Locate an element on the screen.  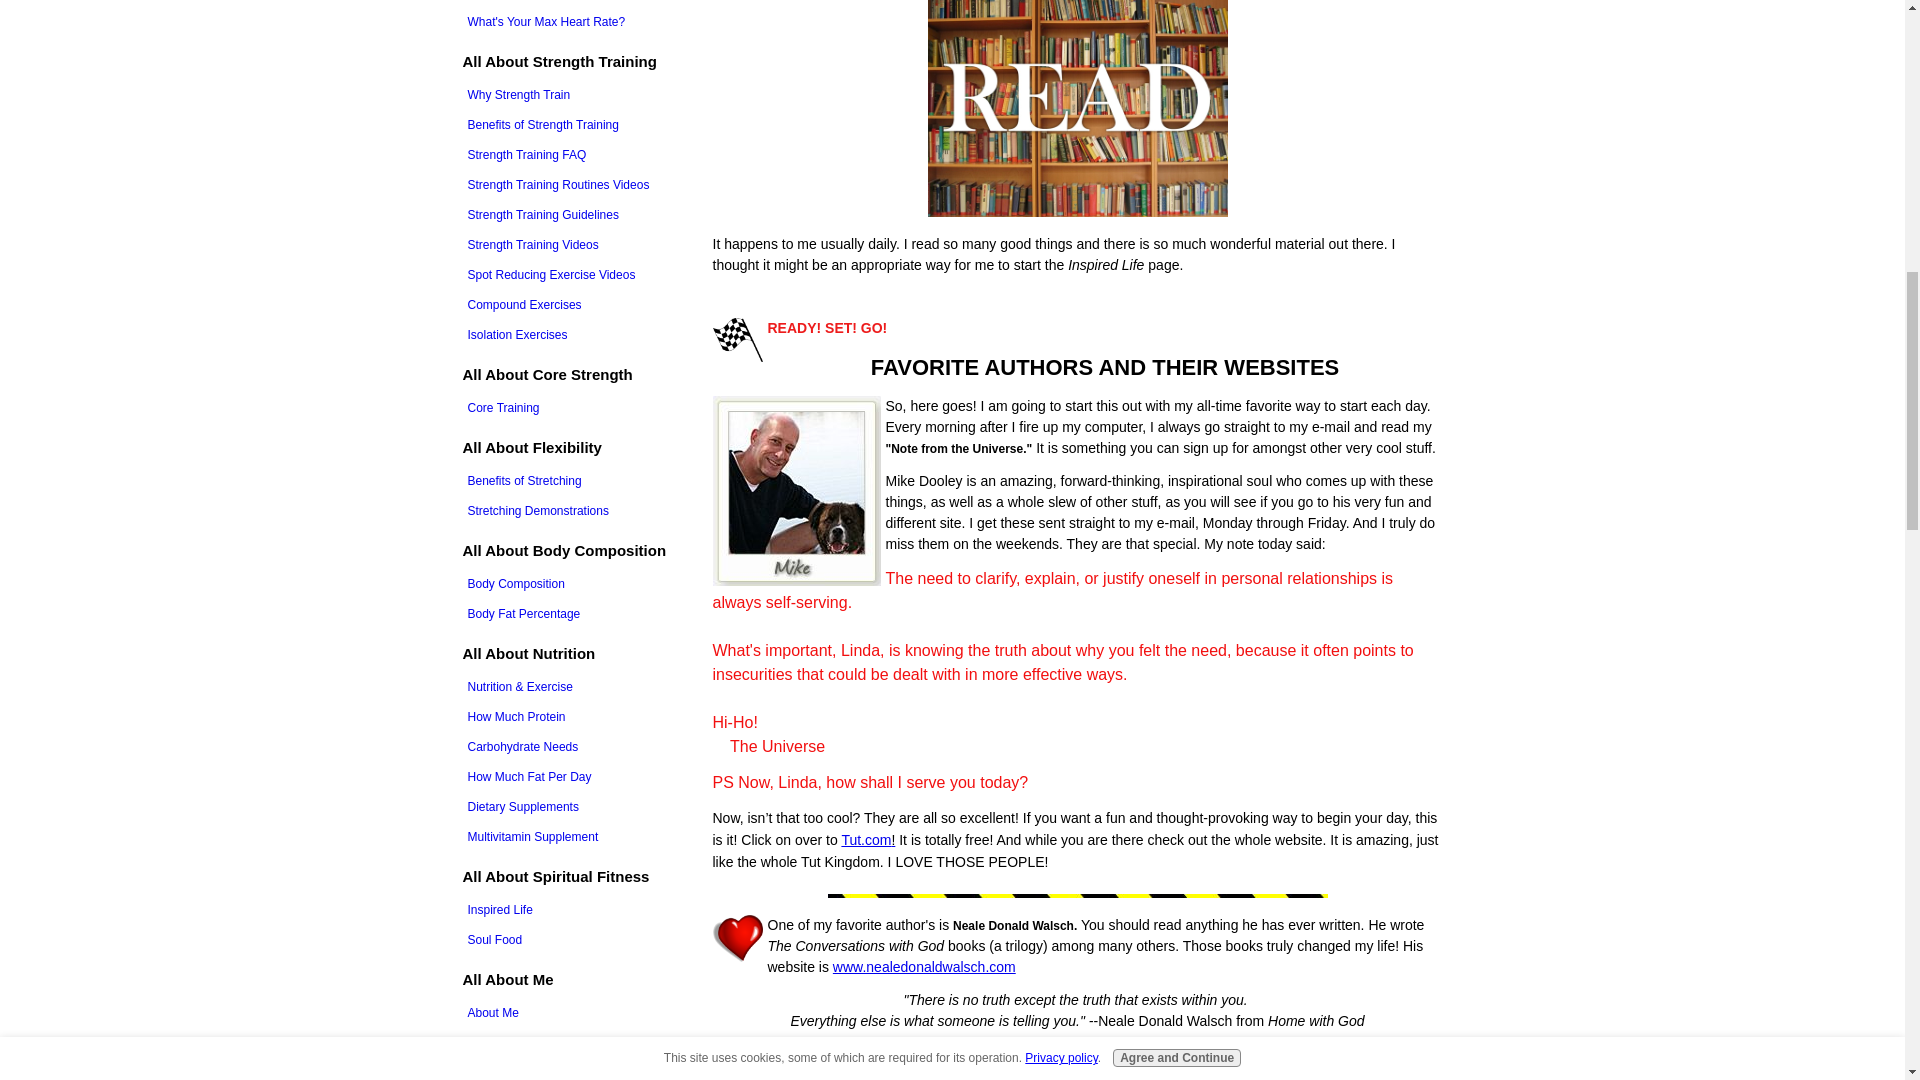
Strength Training Routines Videos is located at coordinates (576, 183).